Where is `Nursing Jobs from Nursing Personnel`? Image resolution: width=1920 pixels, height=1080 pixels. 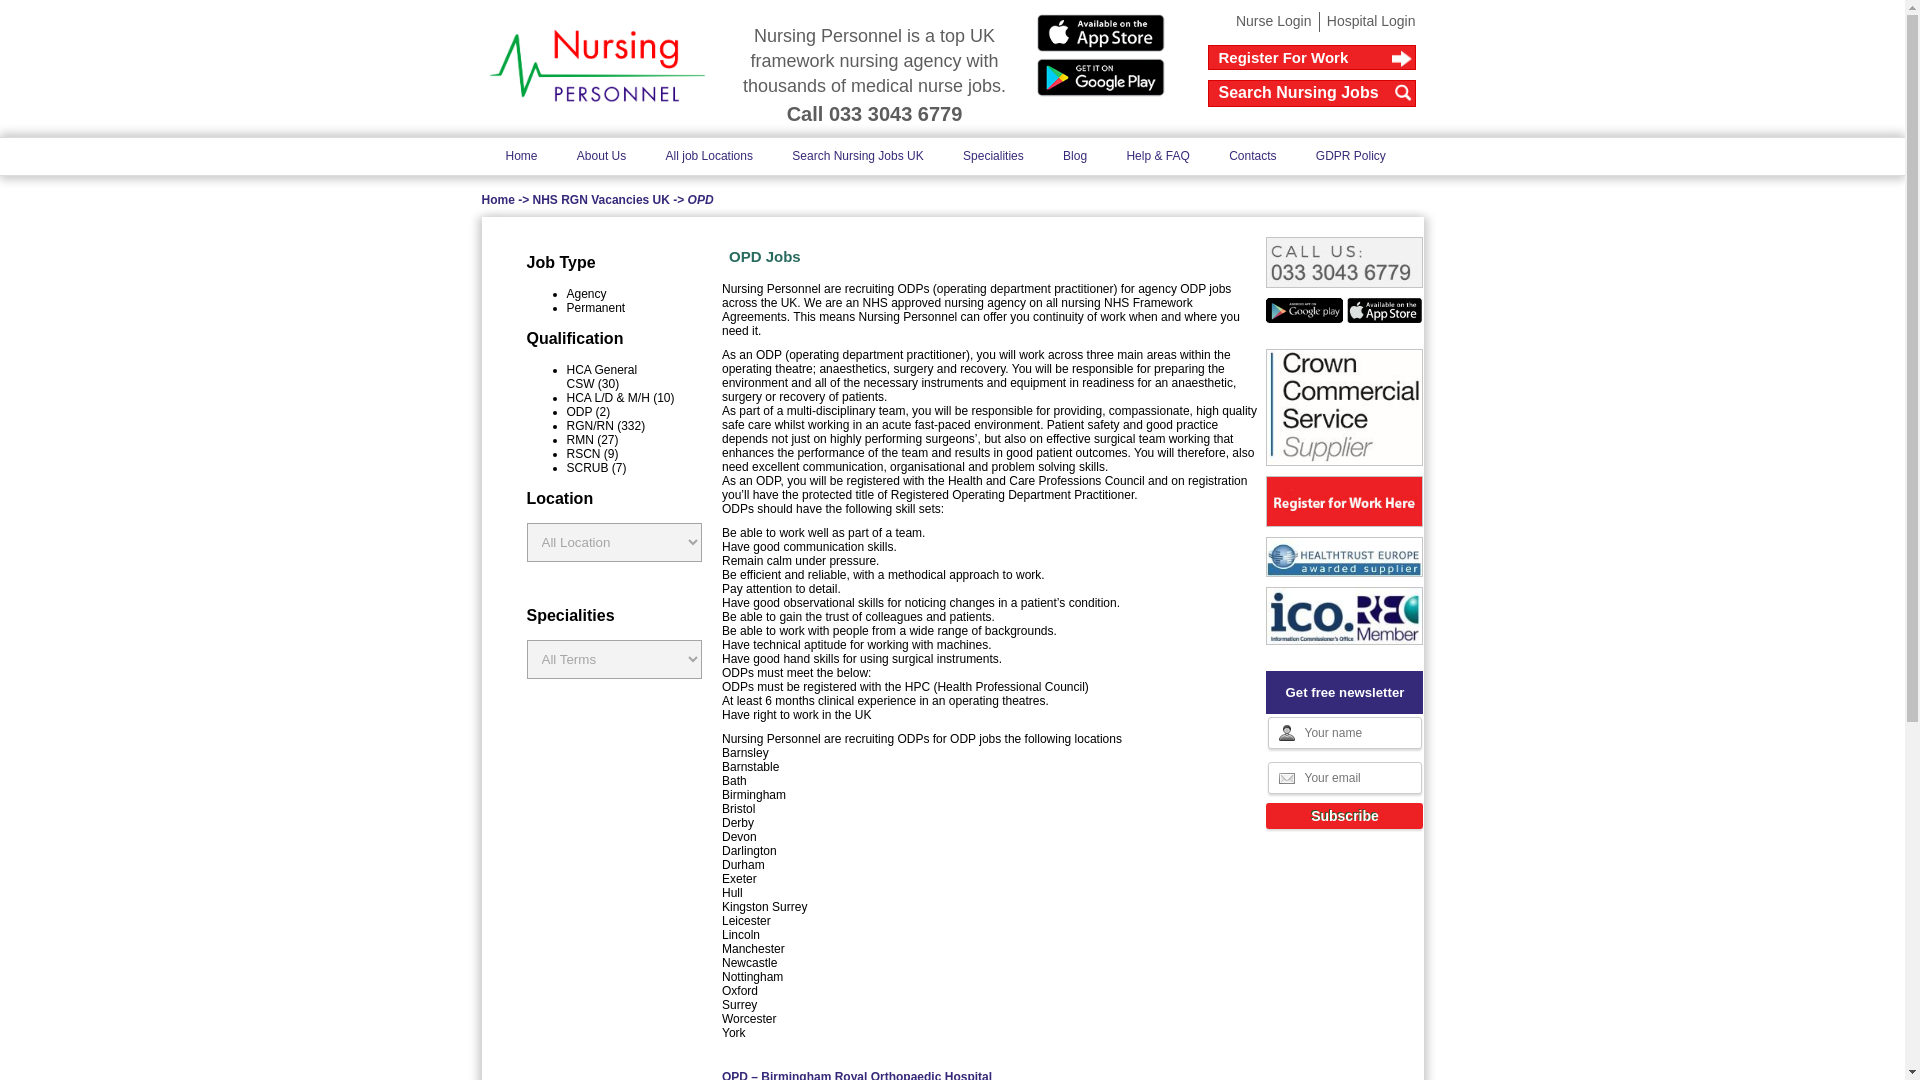
Nursing Jobs from Nursing Personnel is located at coordinates (596, 66).